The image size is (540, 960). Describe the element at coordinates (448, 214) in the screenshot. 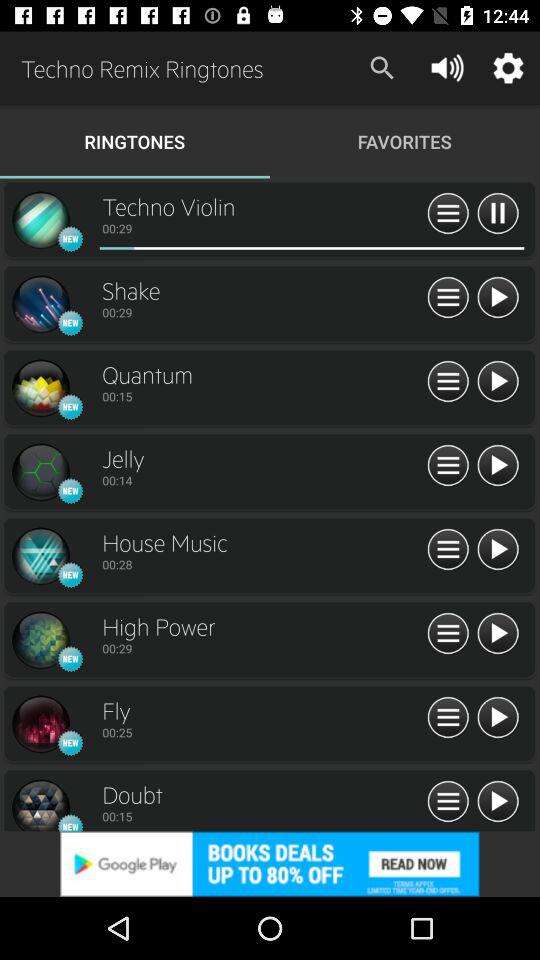

I see `open a playlist option` at that location.